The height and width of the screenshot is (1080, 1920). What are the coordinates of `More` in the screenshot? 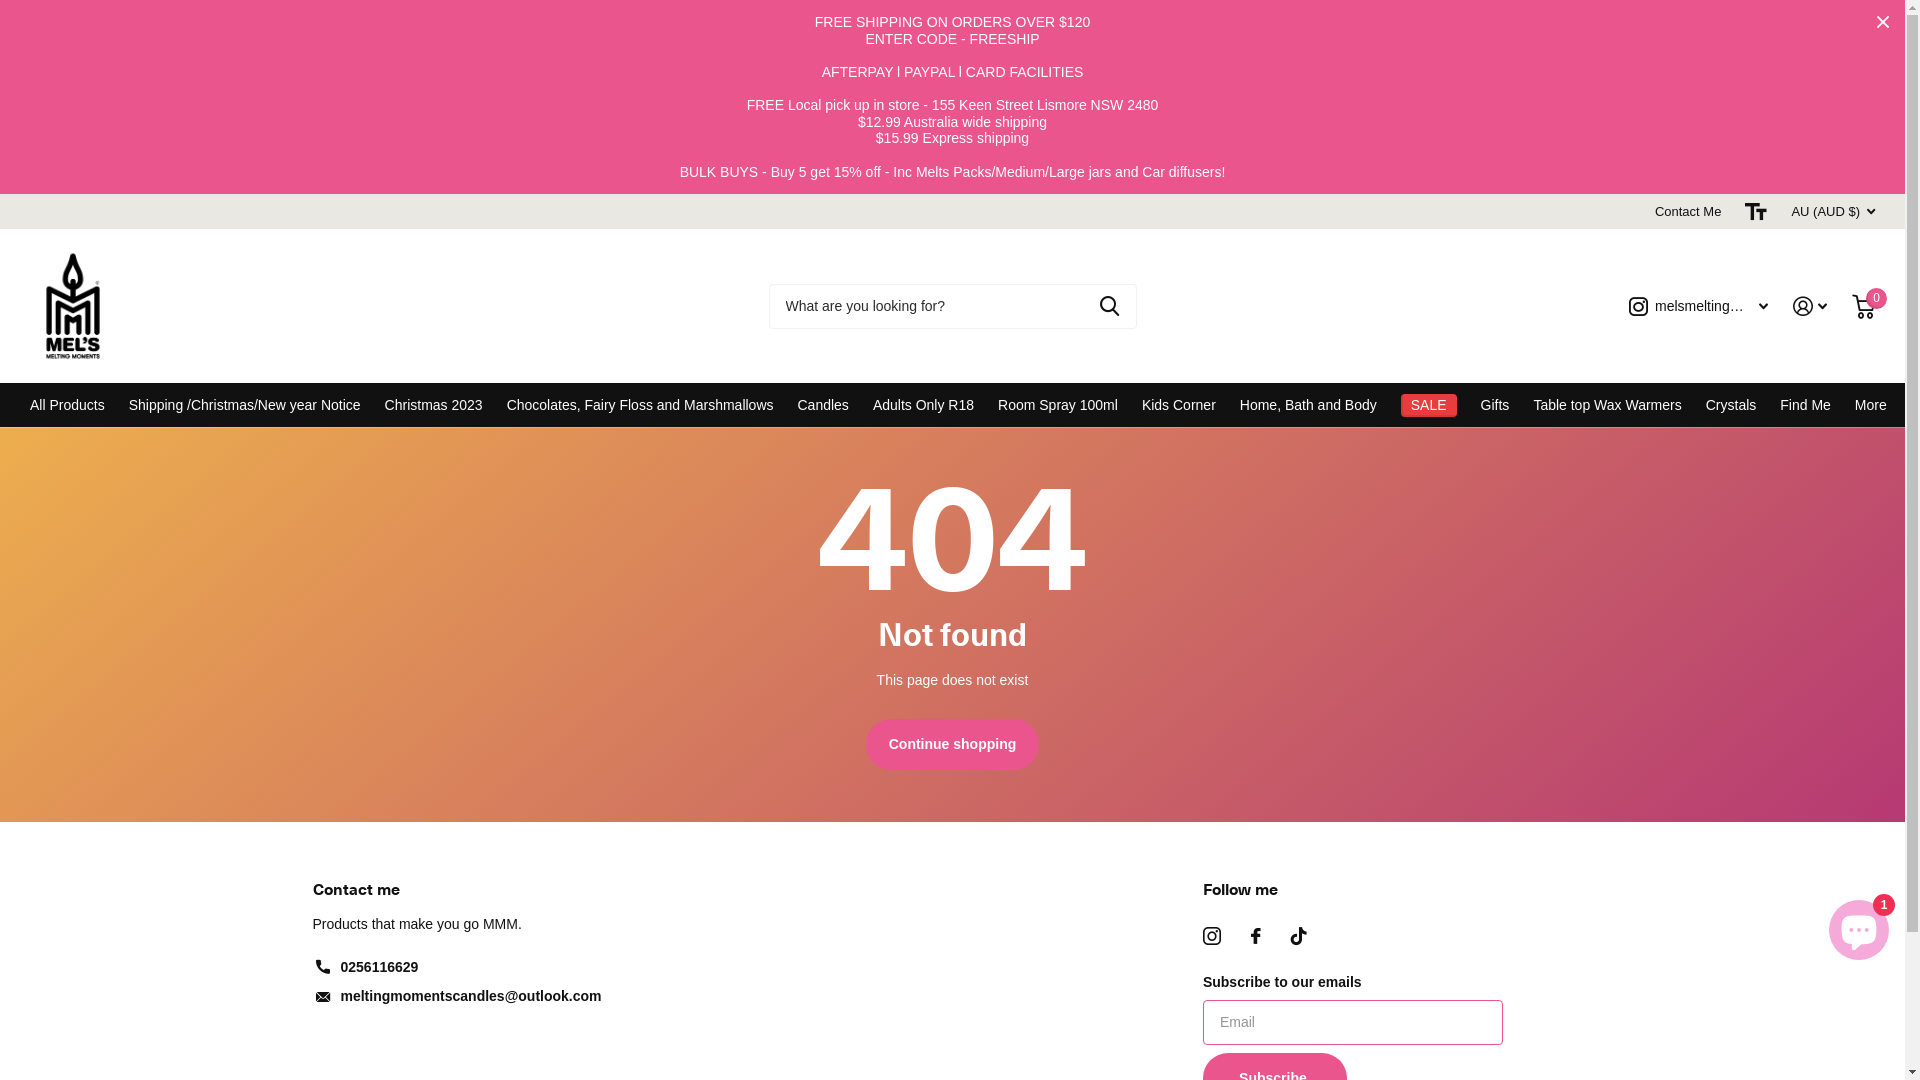 It's located at (1871, 405).